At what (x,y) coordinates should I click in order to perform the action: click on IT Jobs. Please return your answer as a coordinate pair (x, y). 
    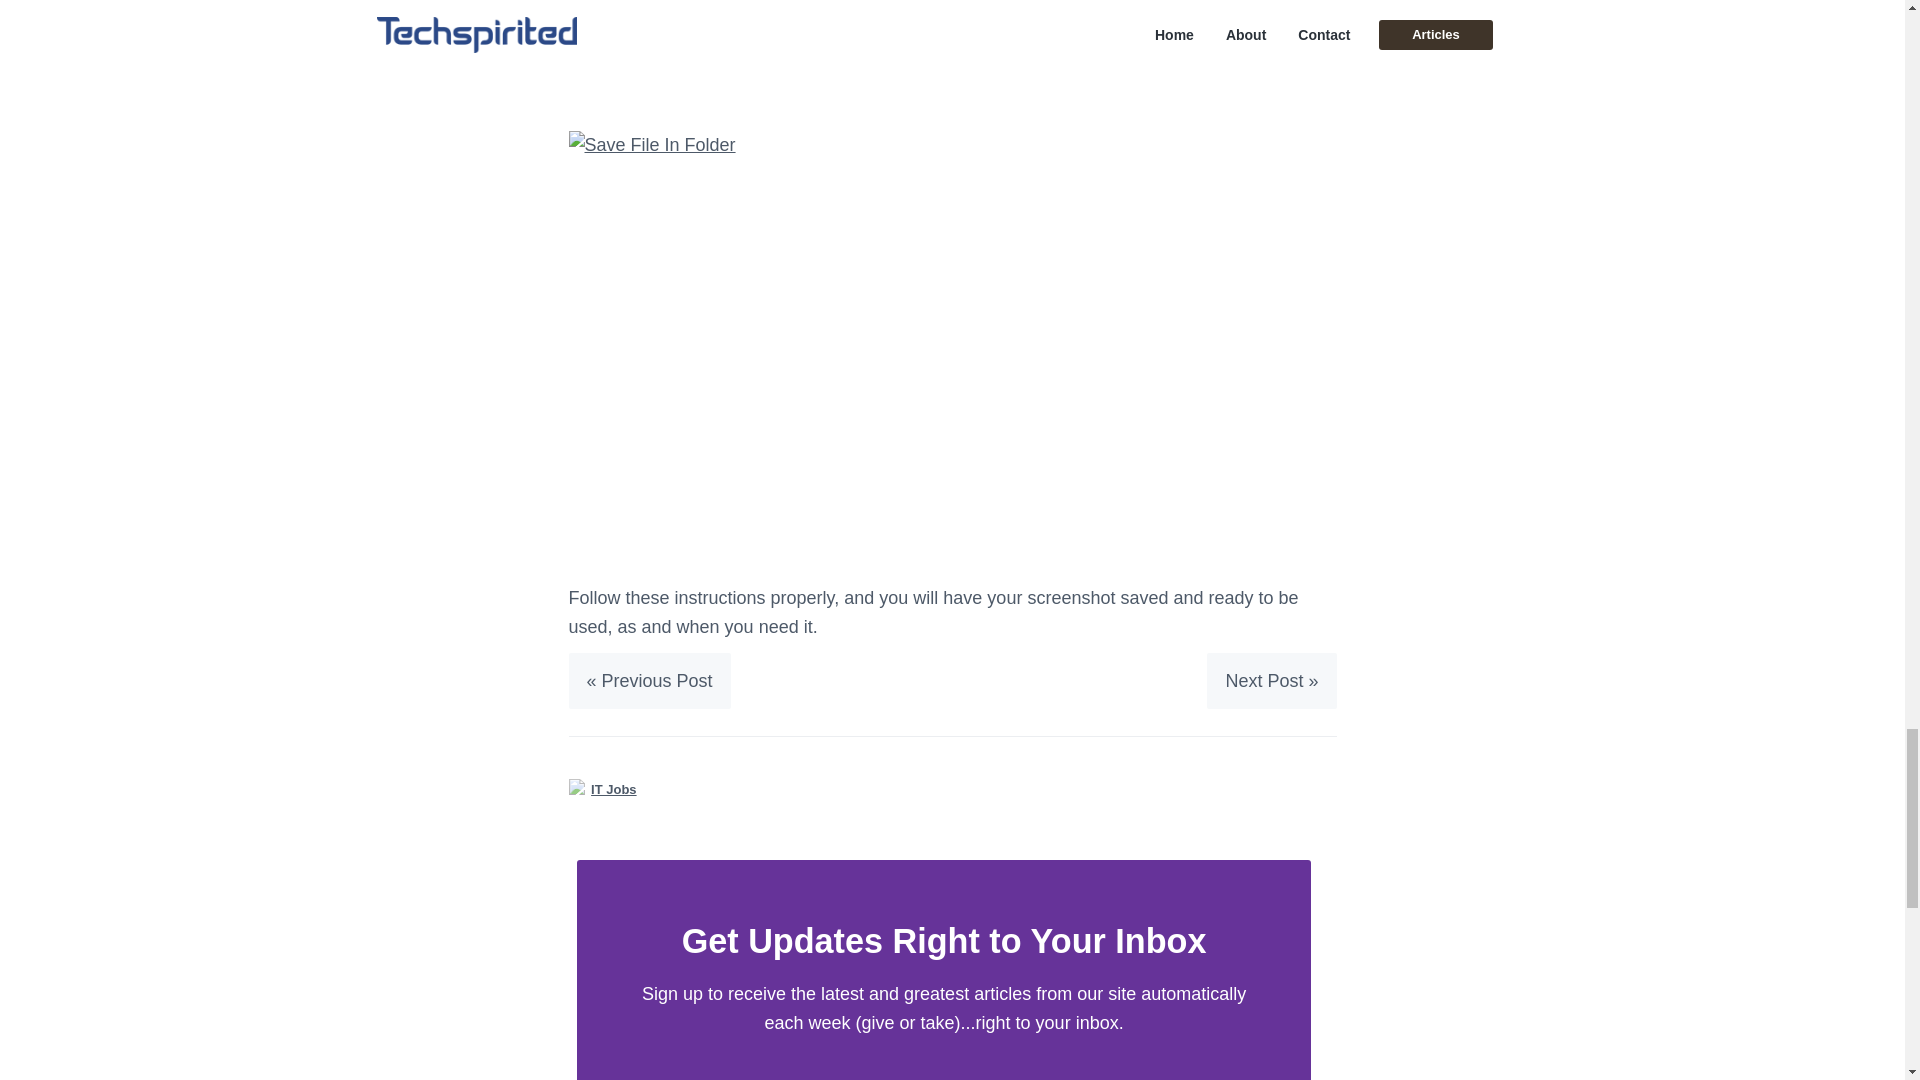
    Looking at the image, I should click on (614, 789).